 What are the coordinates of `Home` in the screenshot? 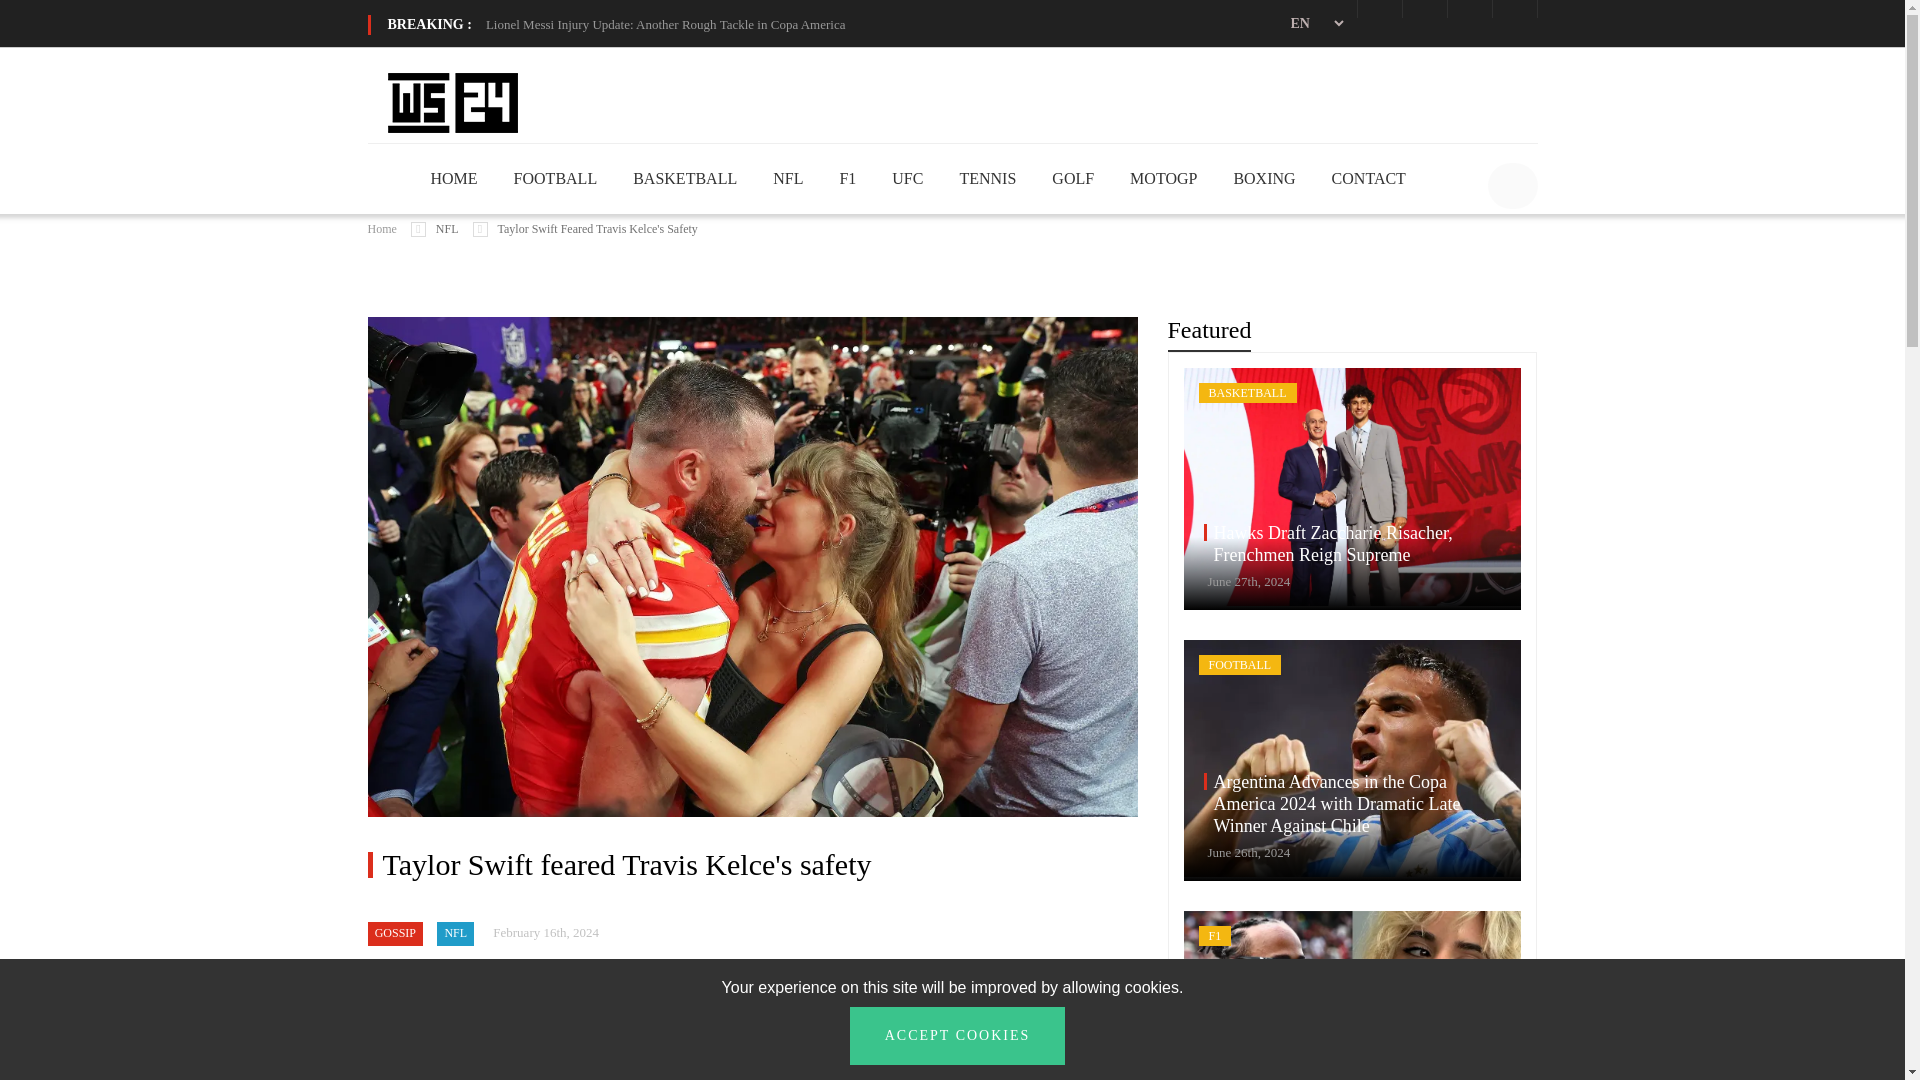 It's located at (382, 229).